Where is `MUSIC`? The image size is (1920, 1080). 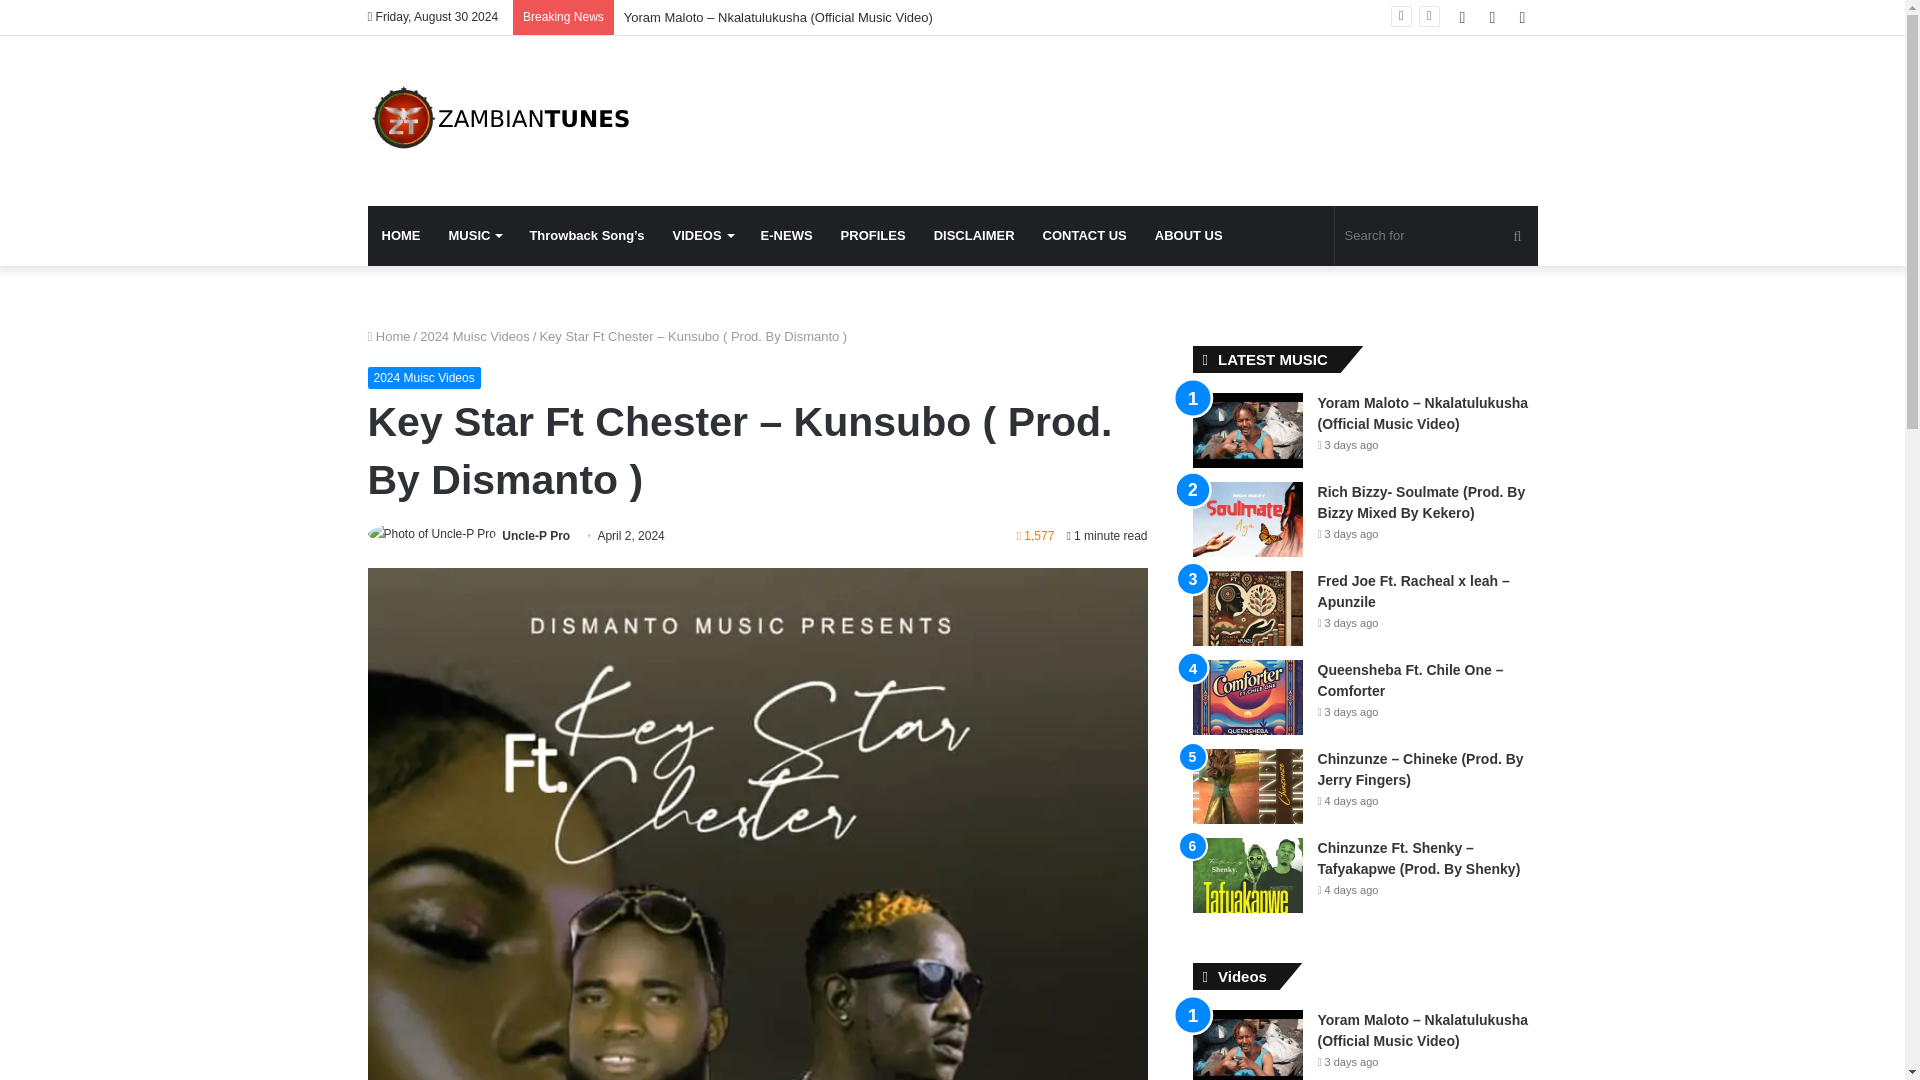
MUSIC is located at coordinates (474, 236).